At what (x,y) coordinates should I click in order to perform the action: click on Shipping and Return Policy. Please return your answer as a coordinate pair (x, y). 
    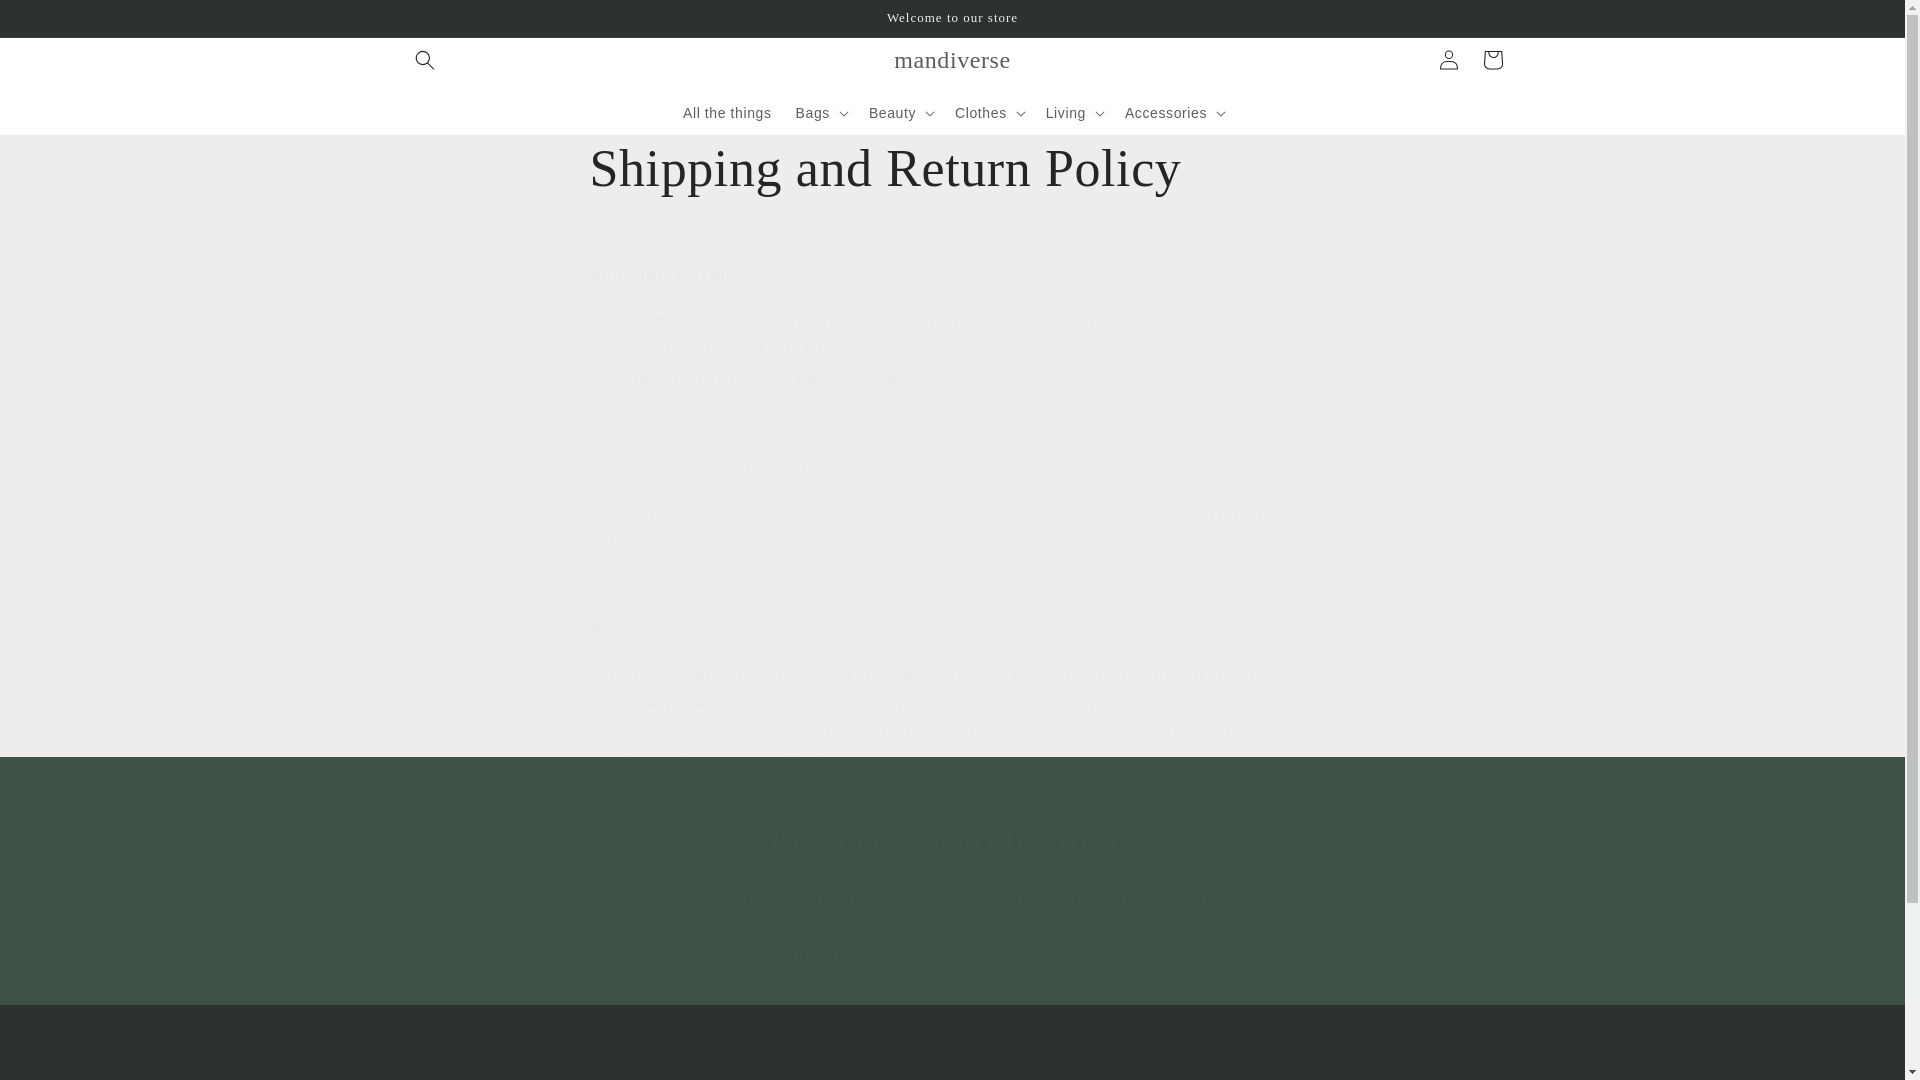
    Looking at the image, I should click on (952, 169).